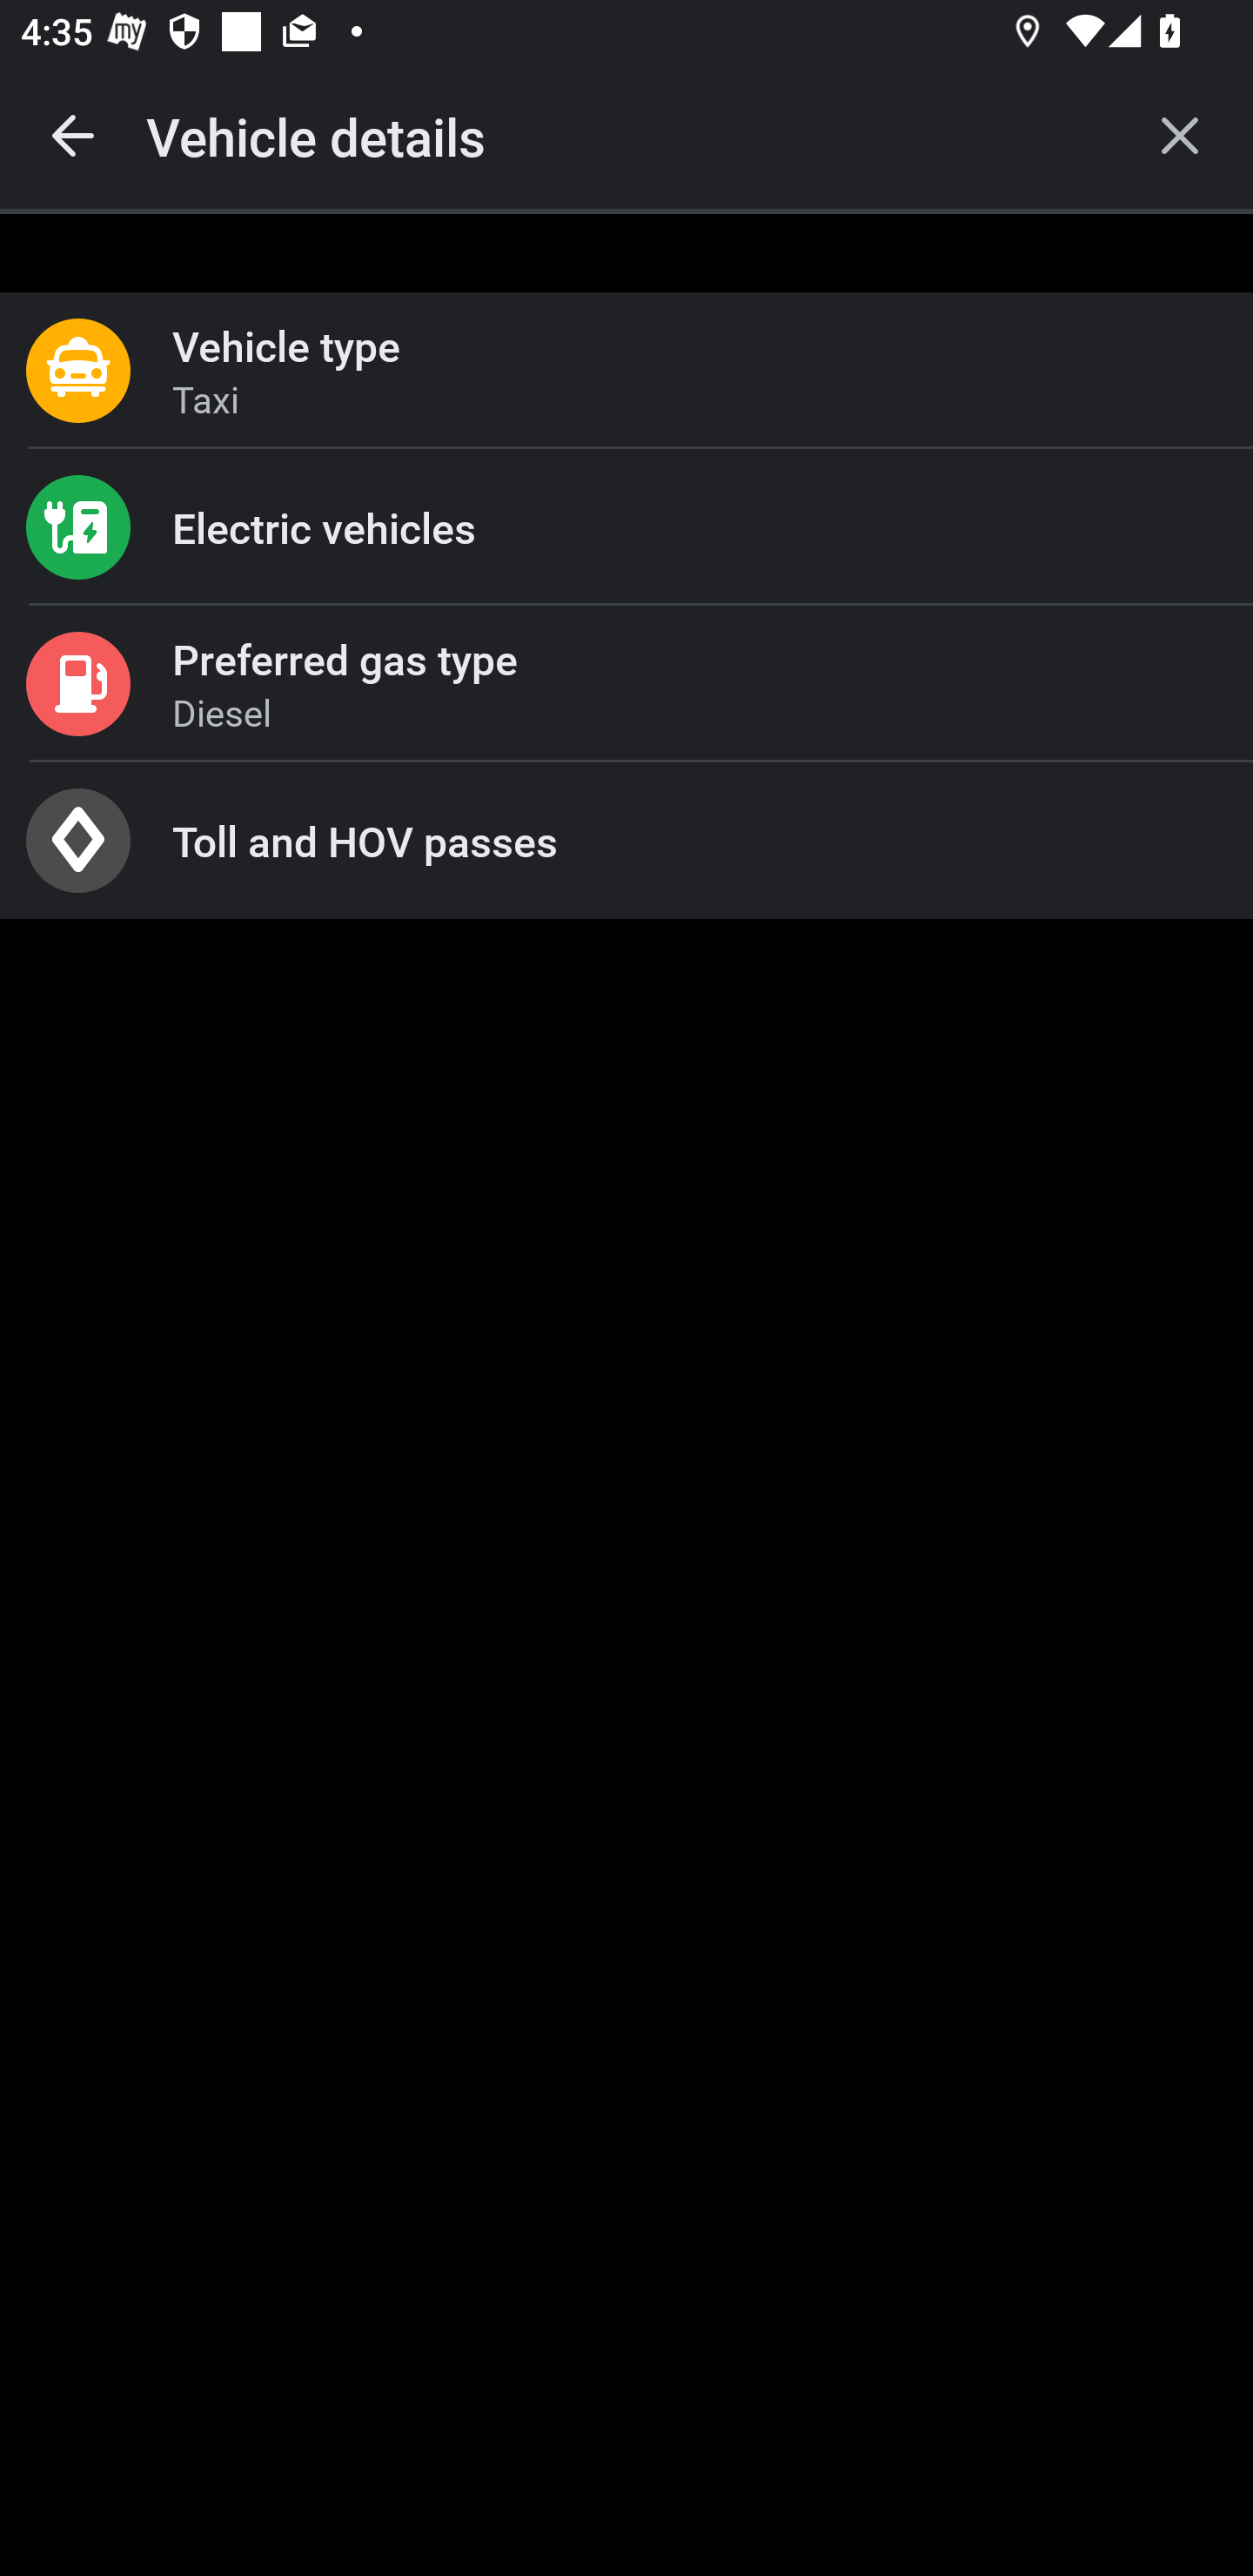 The image size is (1253, 2576). What do you see at coordinates (626, 527) in the screenshot?
I see `Electric vehicles` at bounding box center [626, 527].